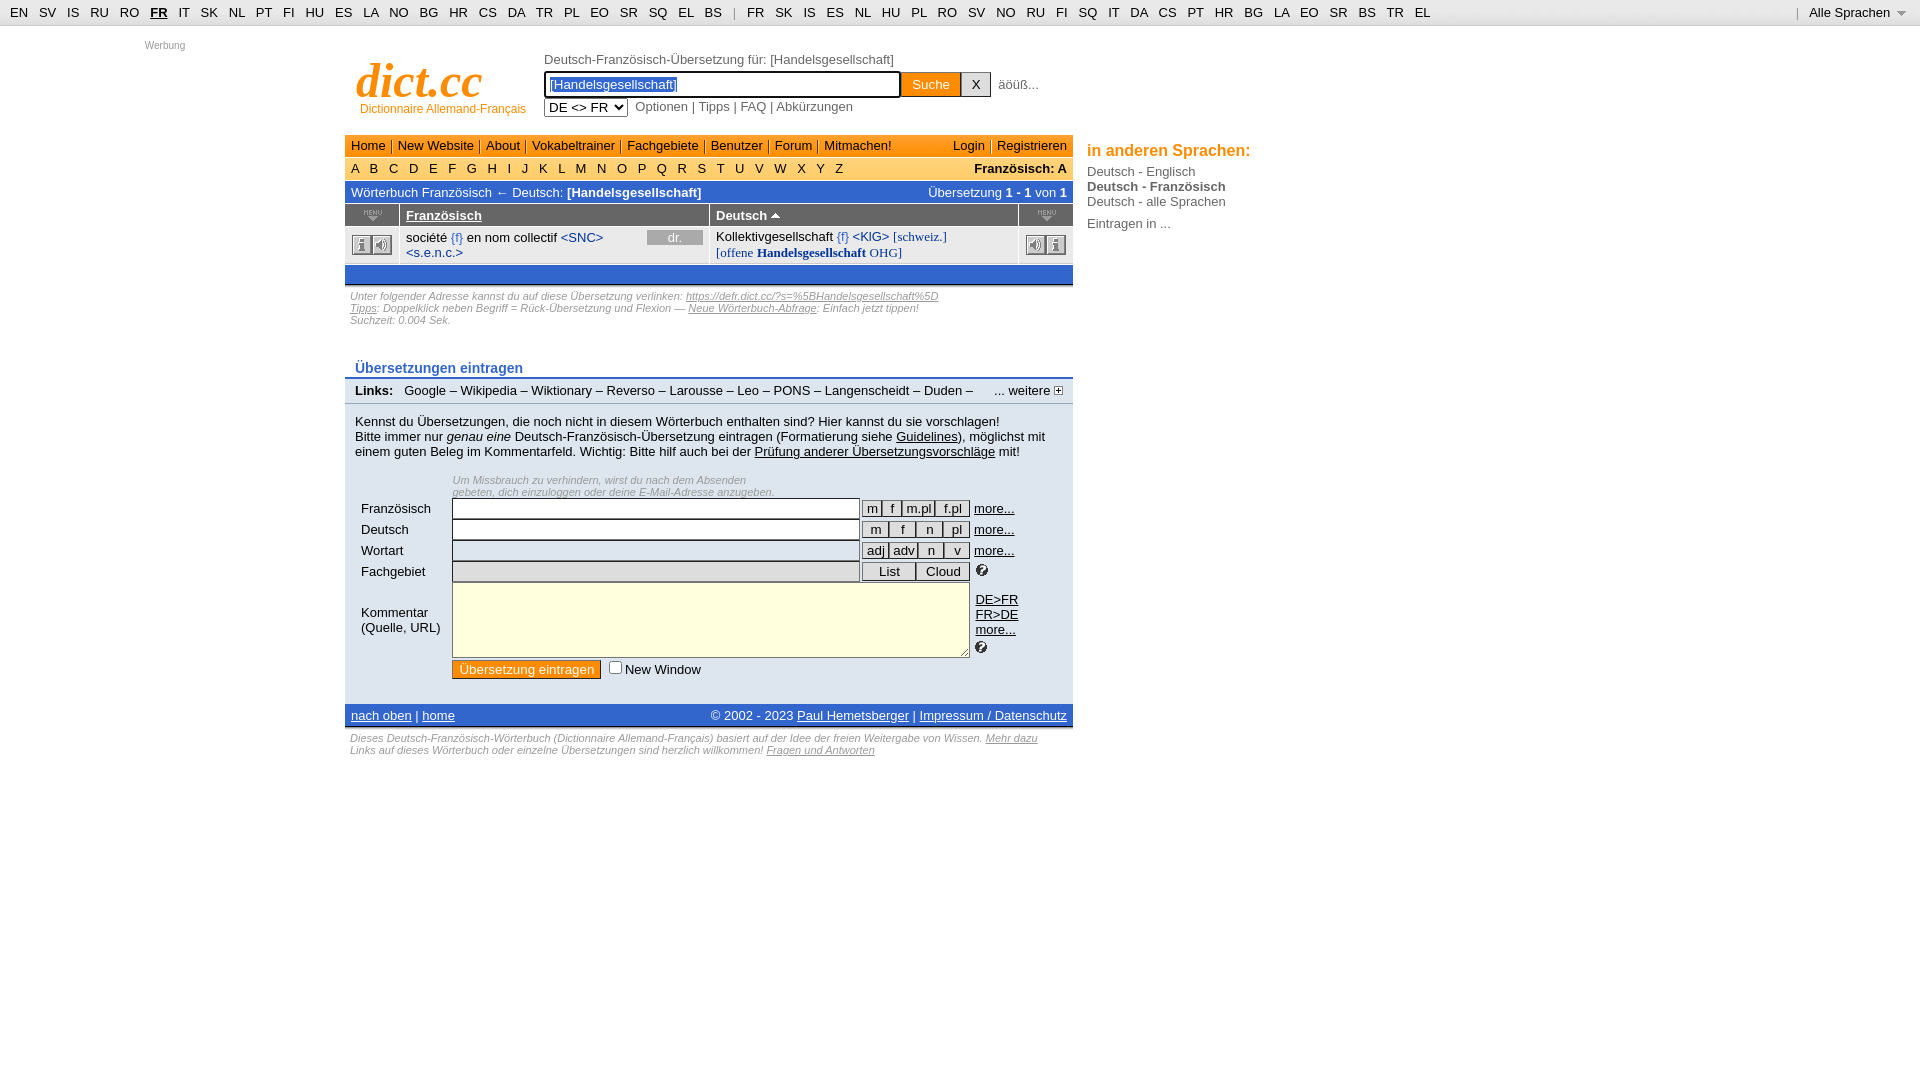 This screenshot has width=1920, height=1080. Describe the element at coordinates (503, 146) in the screenshot. I see `About` at that location.